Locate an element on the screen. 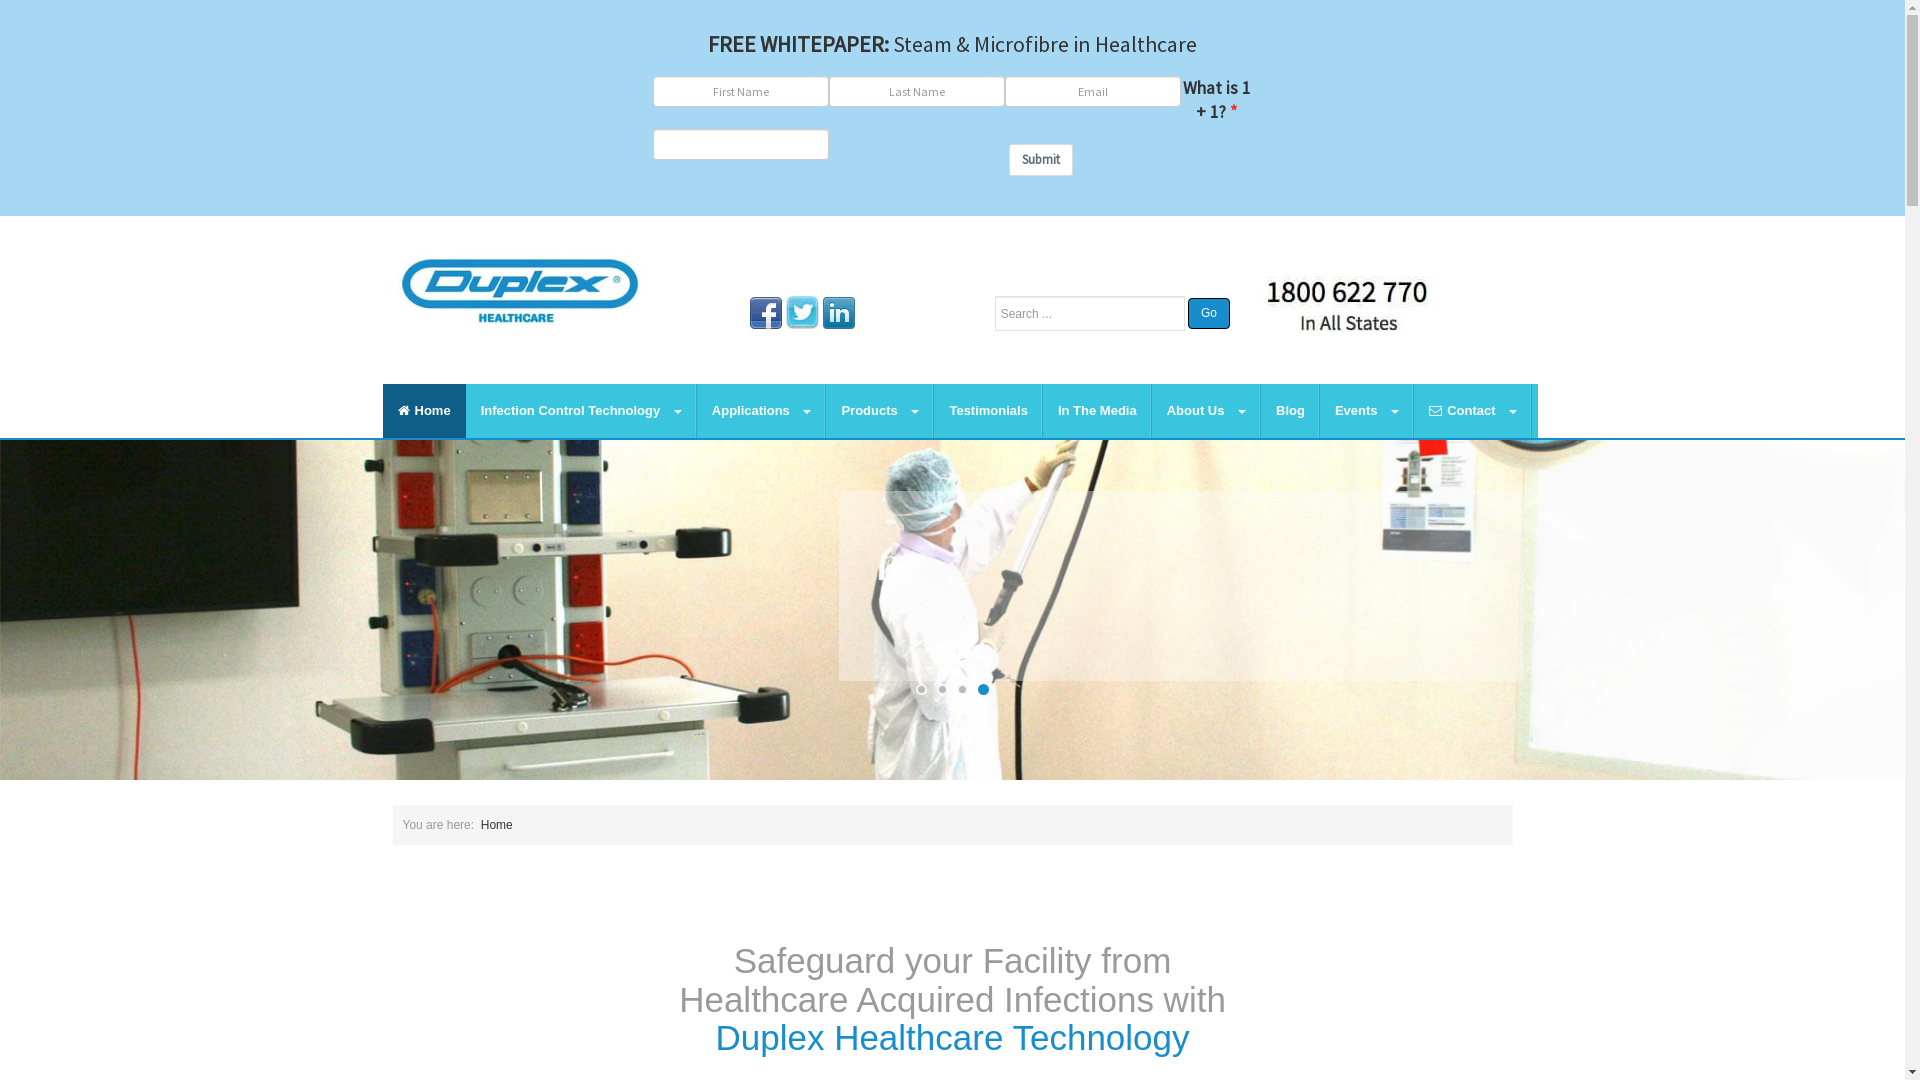 This screenshot has height=1080, width=1920. In The Media is located at coordinates (1098, 411).